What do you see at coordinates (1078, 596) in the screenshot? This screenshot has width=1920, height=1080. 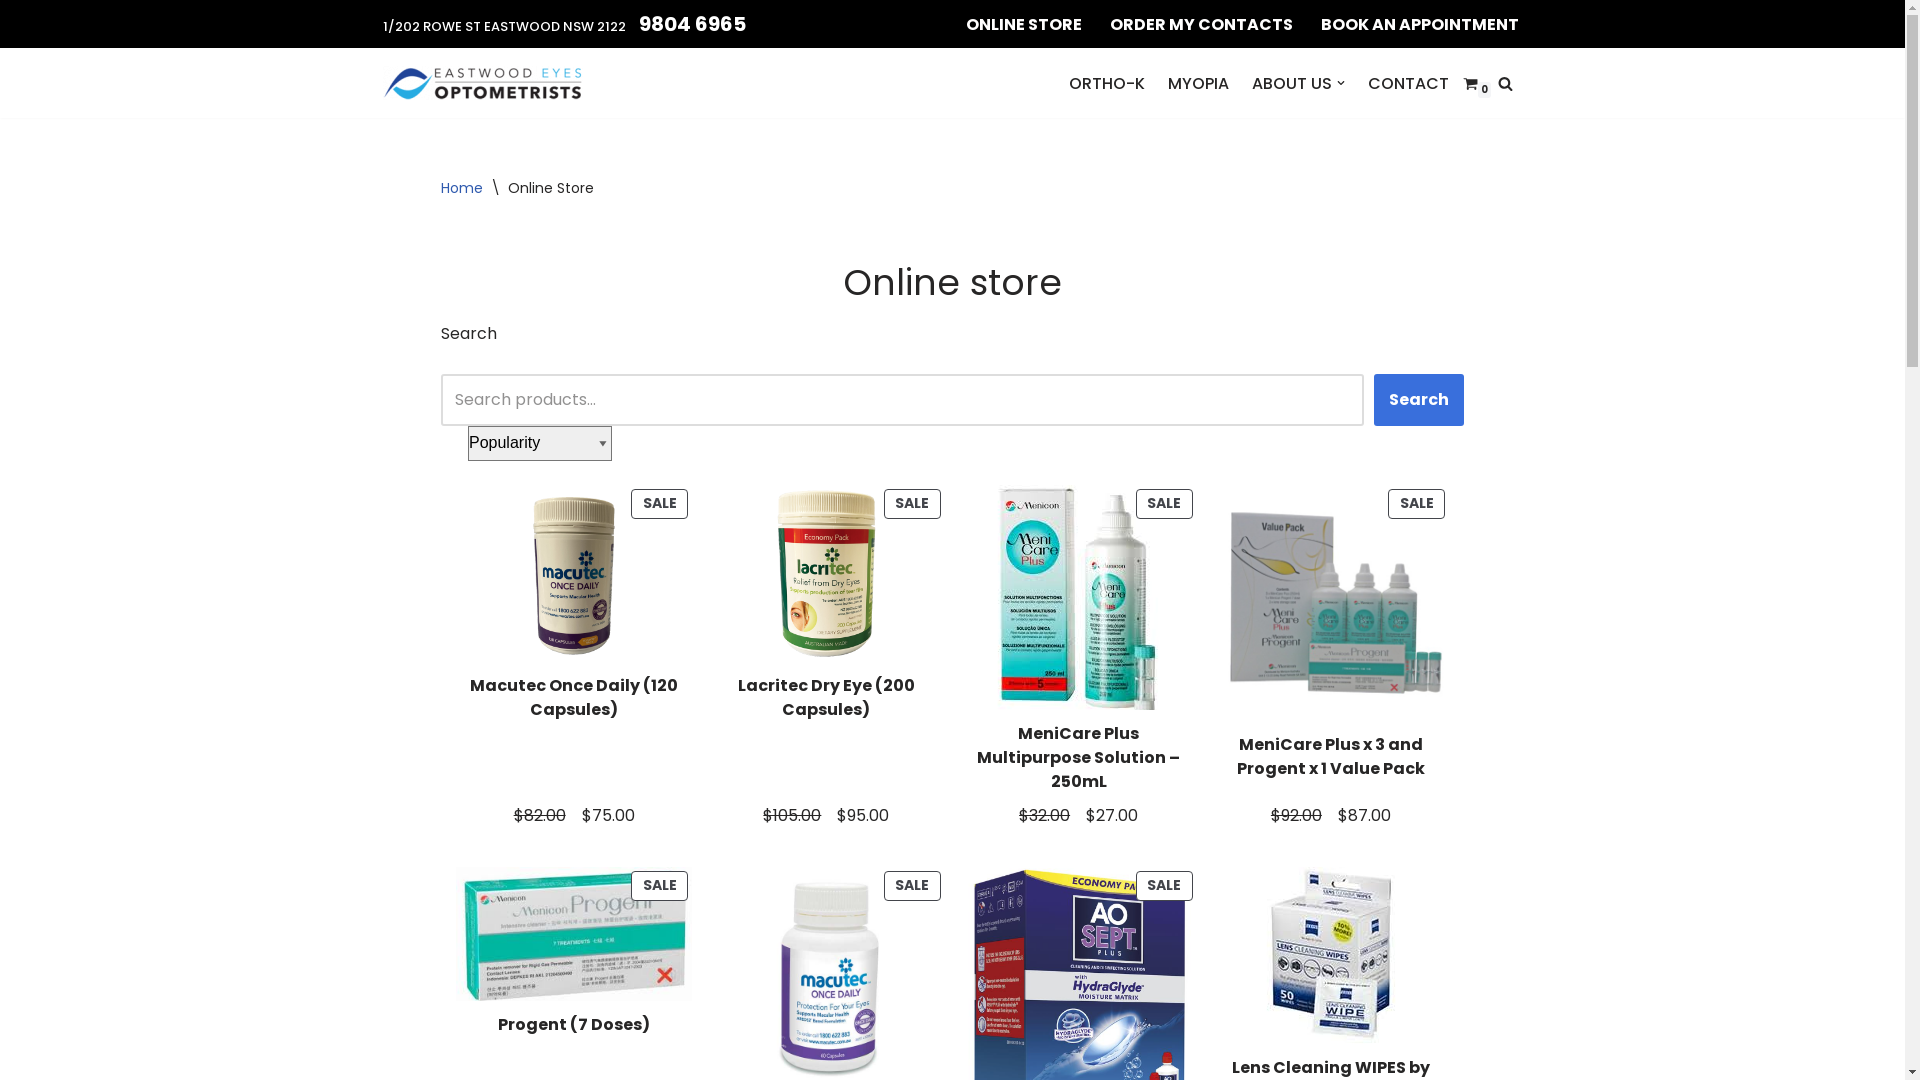 I see `SALE` at bounding box center [1078, 596].